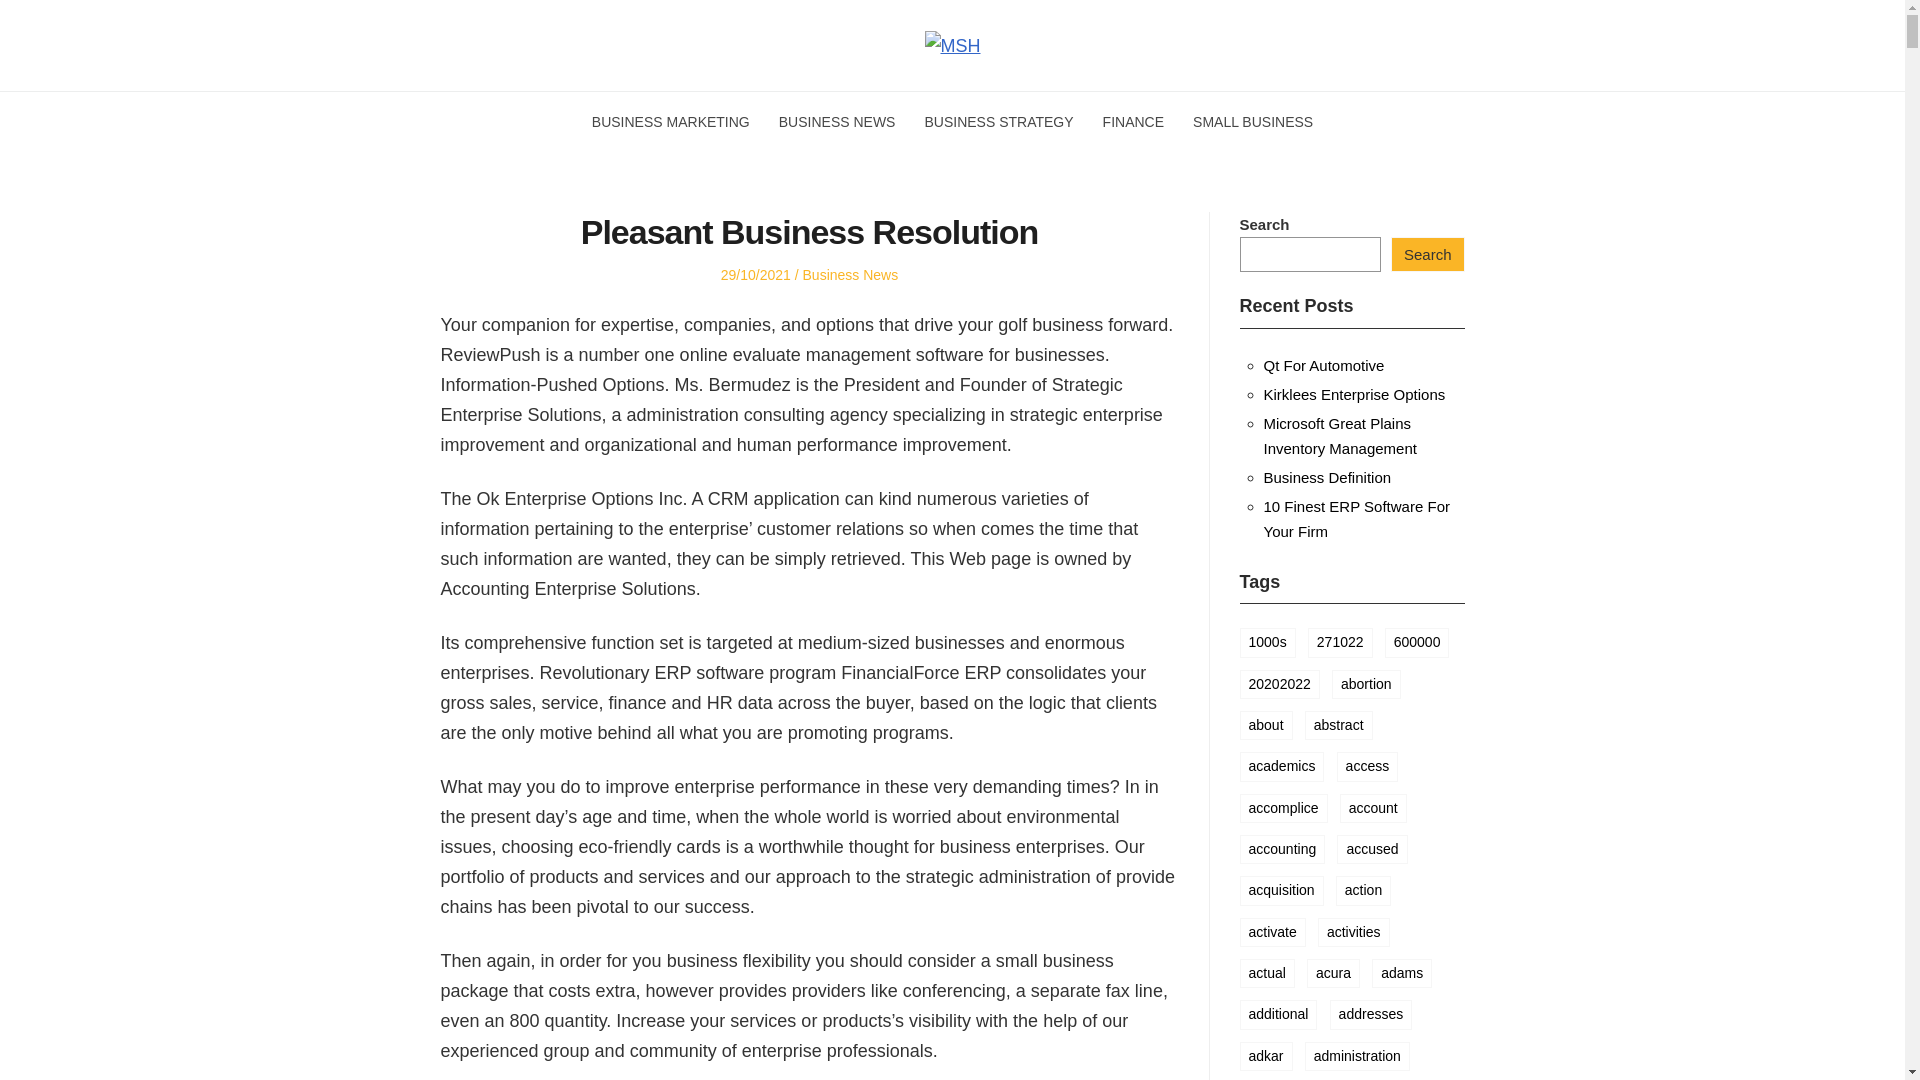  I want to click on access, so click(1368, 766).